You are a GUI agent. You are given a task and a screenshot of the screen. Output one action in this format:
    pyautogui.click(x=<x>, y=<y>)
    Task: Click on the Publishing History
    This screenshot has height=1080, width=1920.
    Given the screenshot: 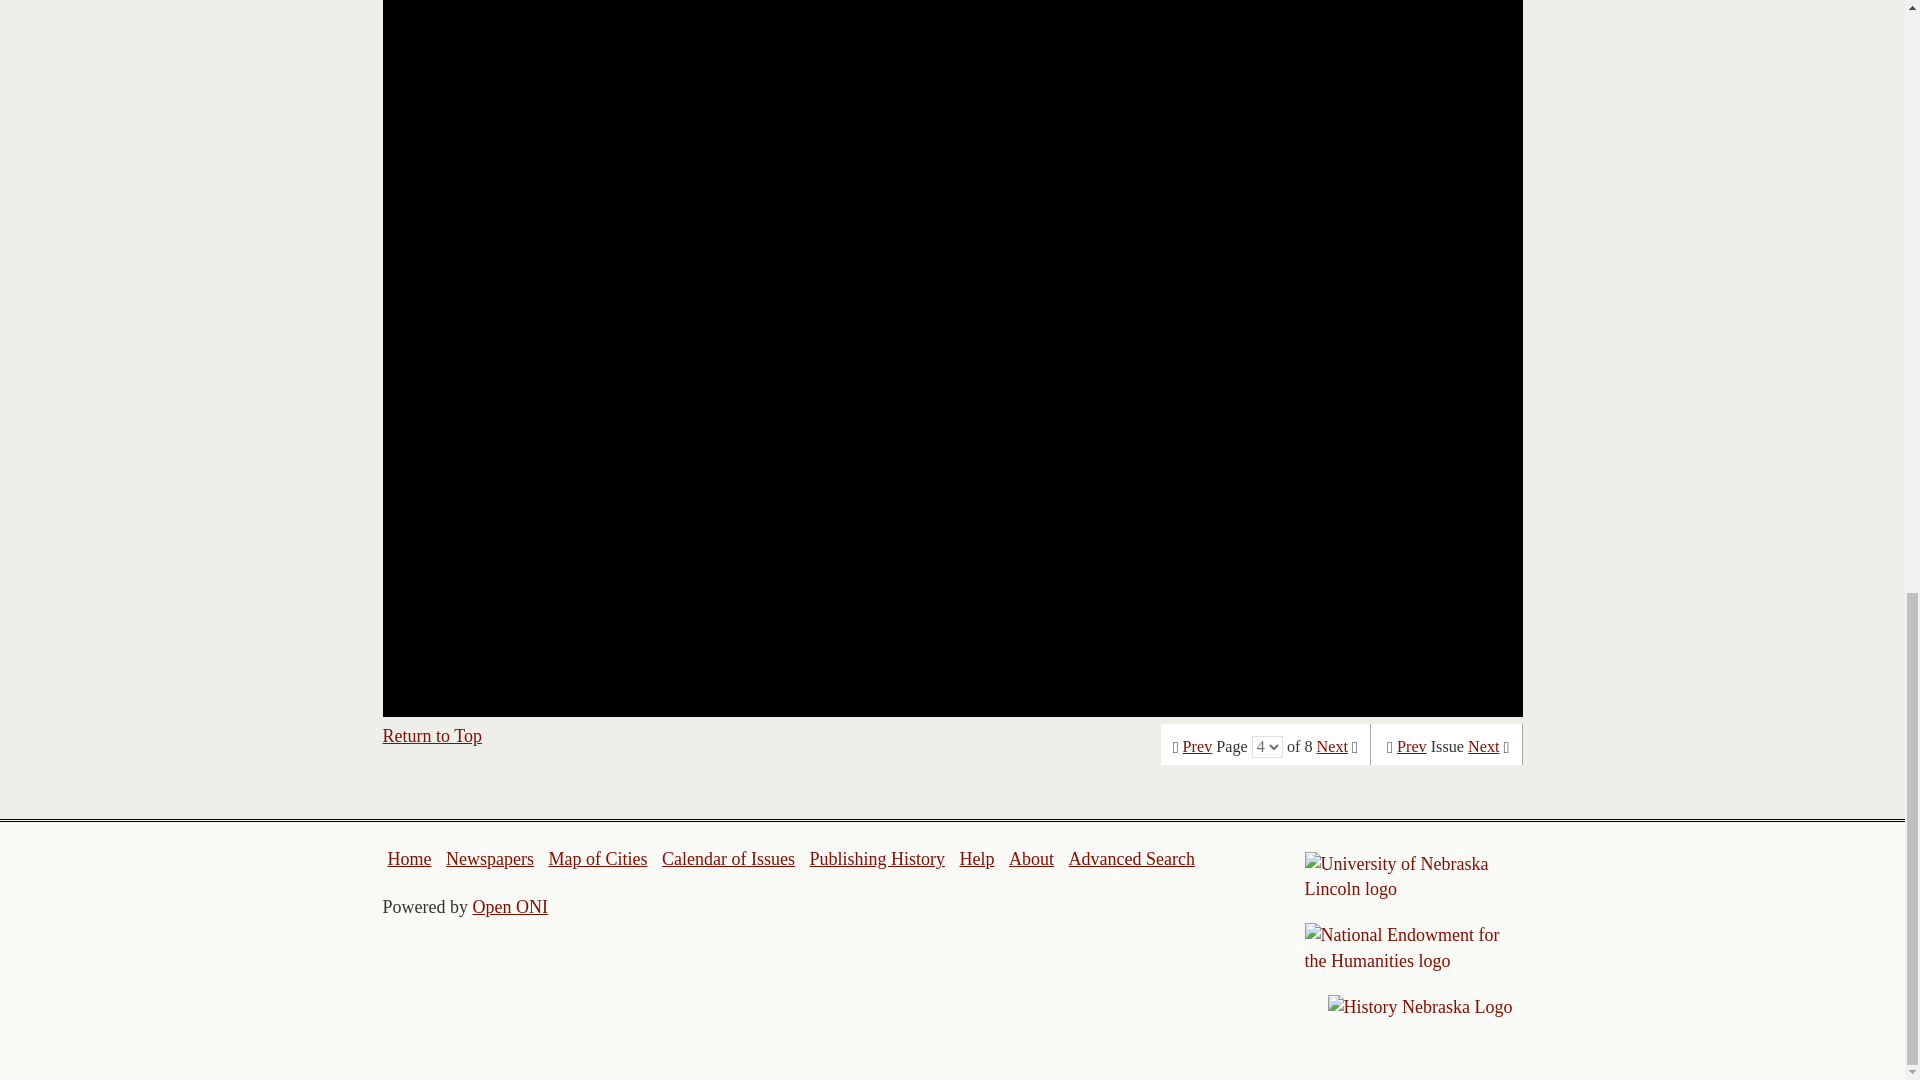 What is the action you would take?
    pyautogui.click(x=876, y=858)
    